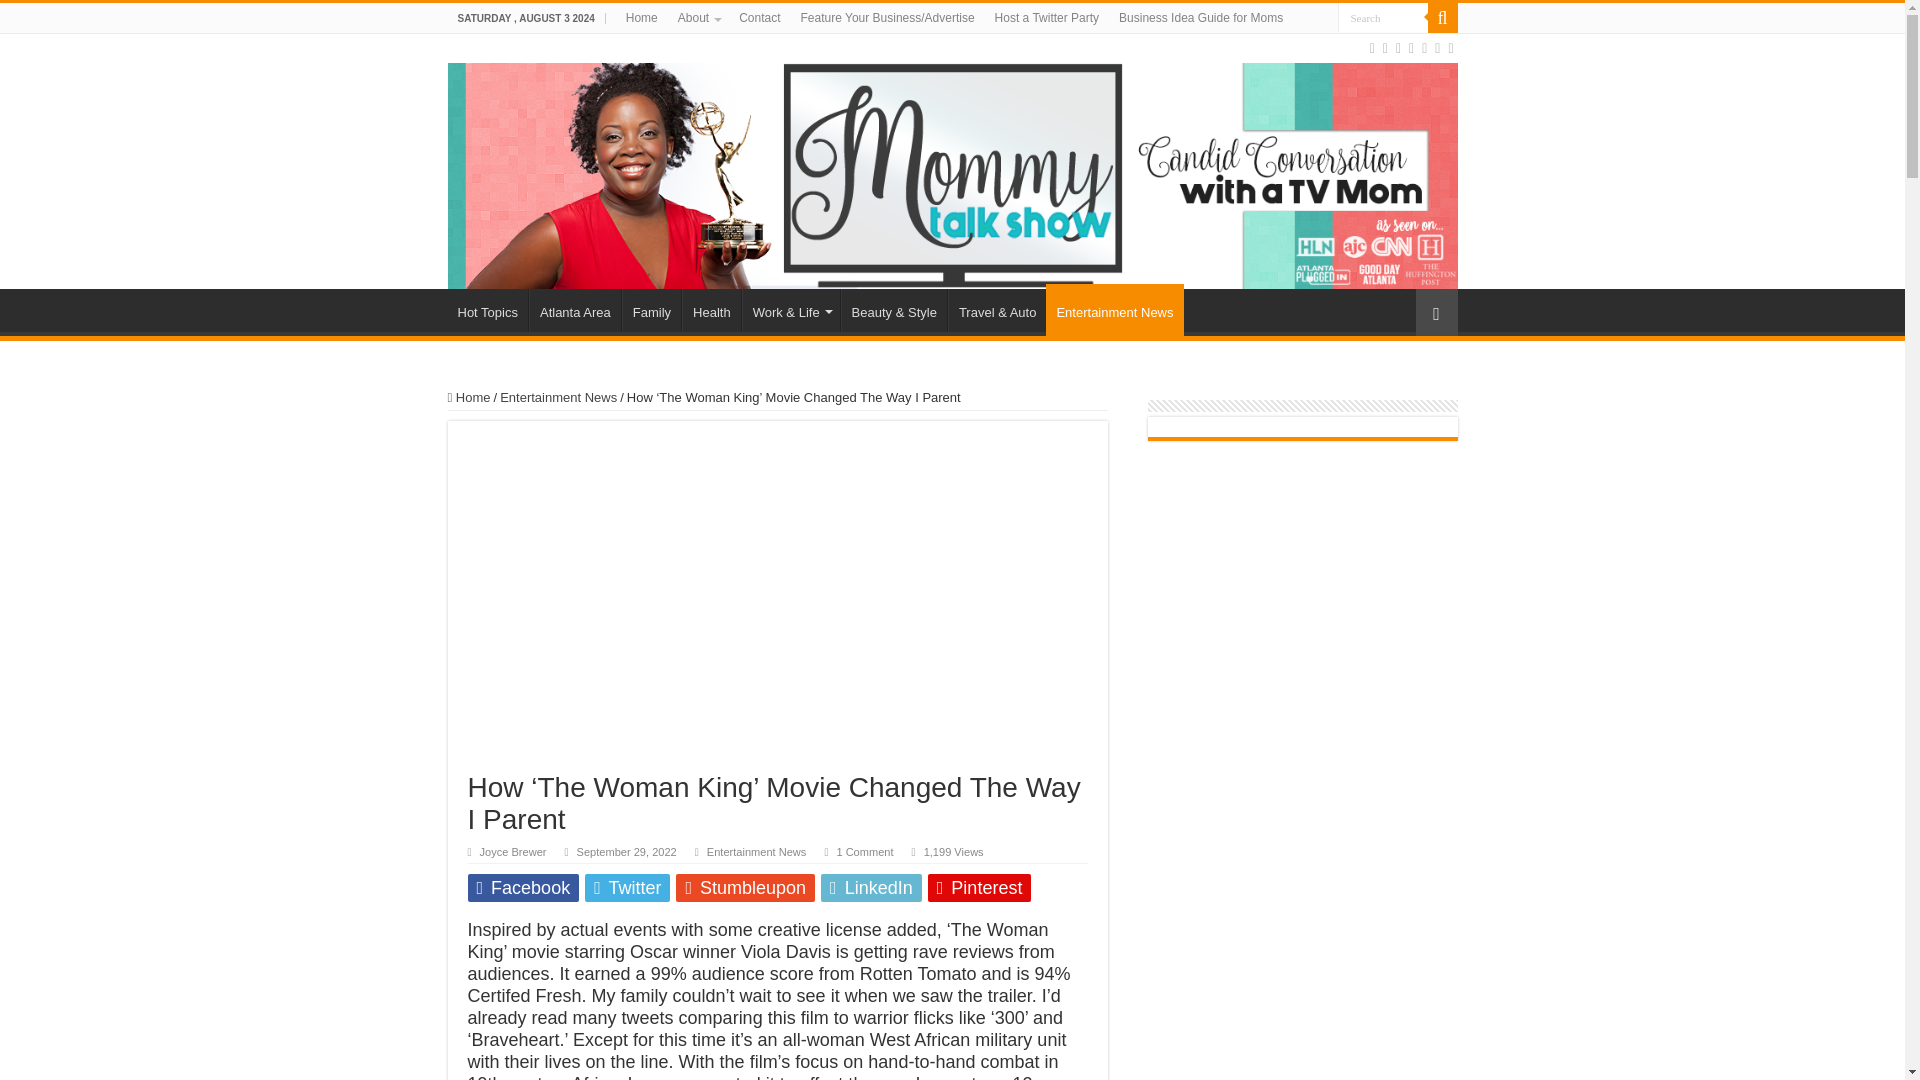 The height and width of the screenshot is (1080, 1920). I want to click on Pinterest, so click(1412, 48).